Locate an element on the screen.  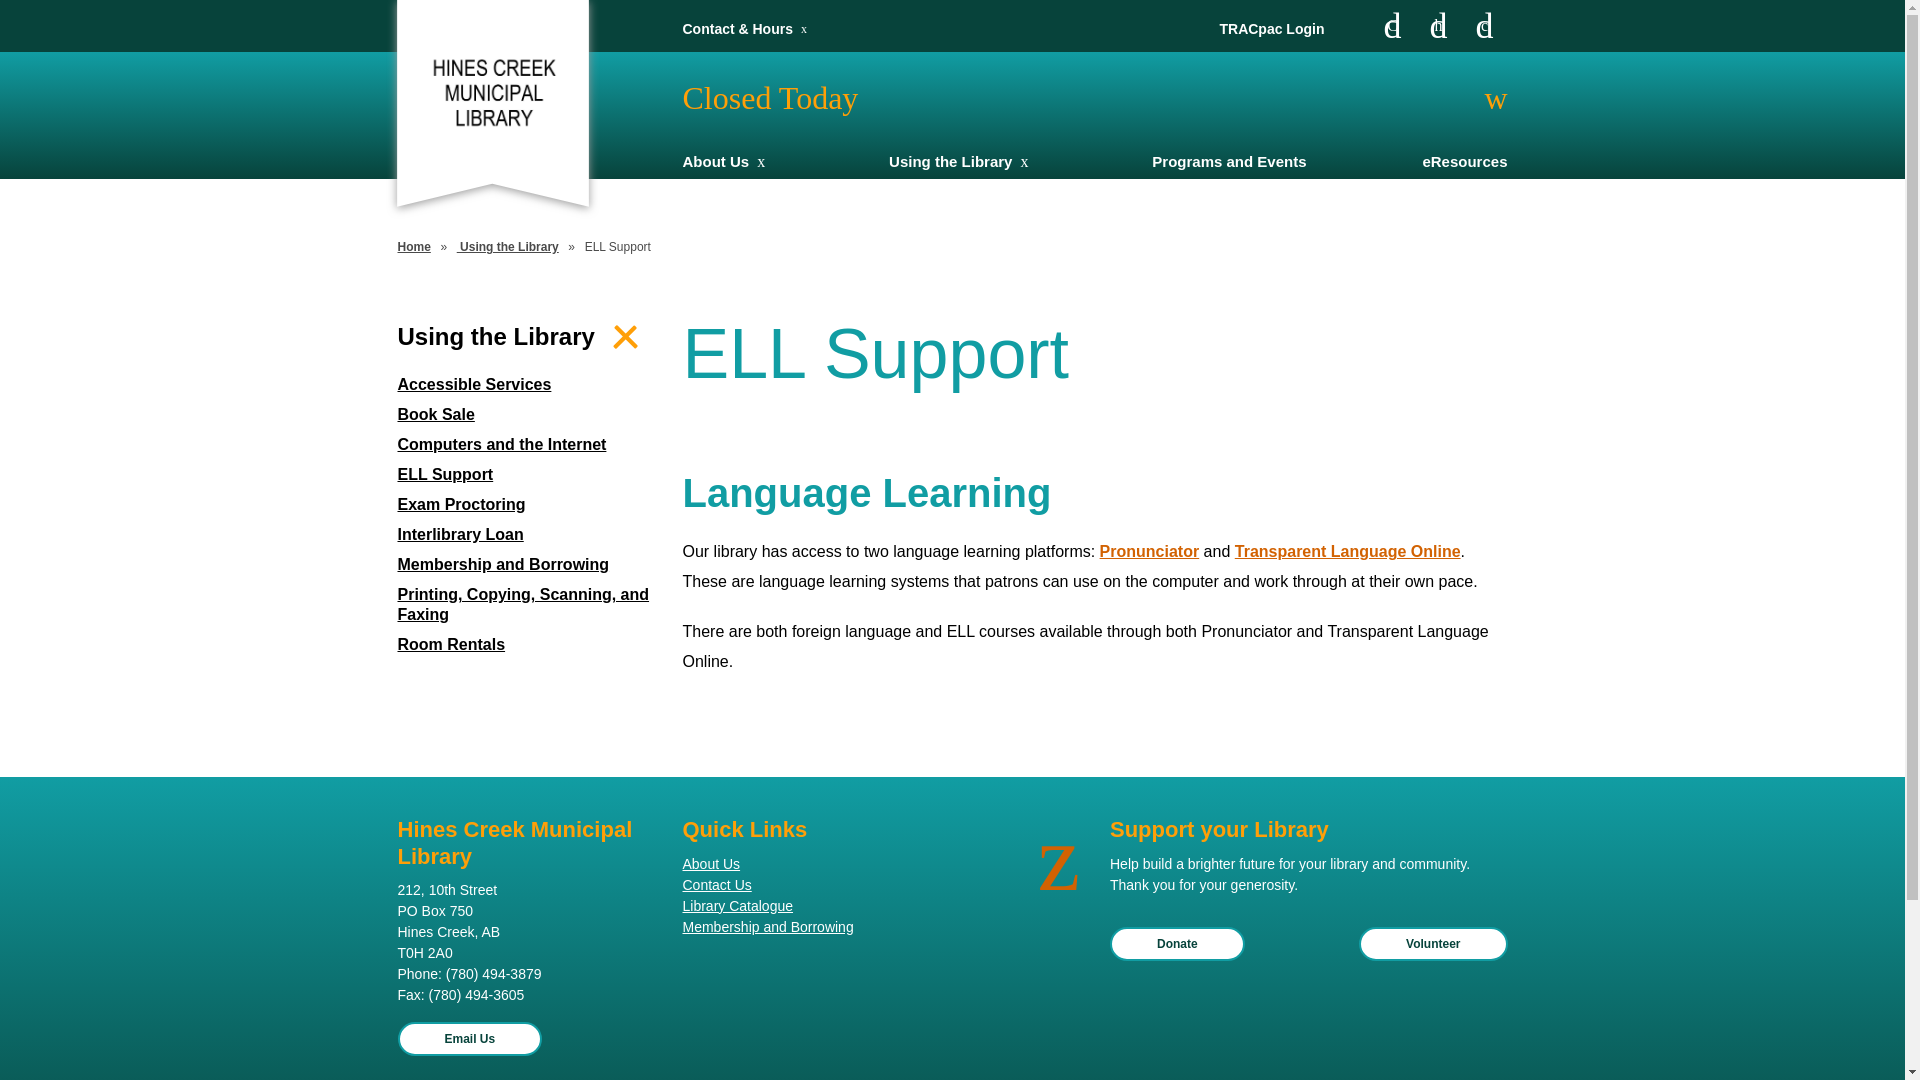
Transparent Language Online is located at coordinates (1348, 552).